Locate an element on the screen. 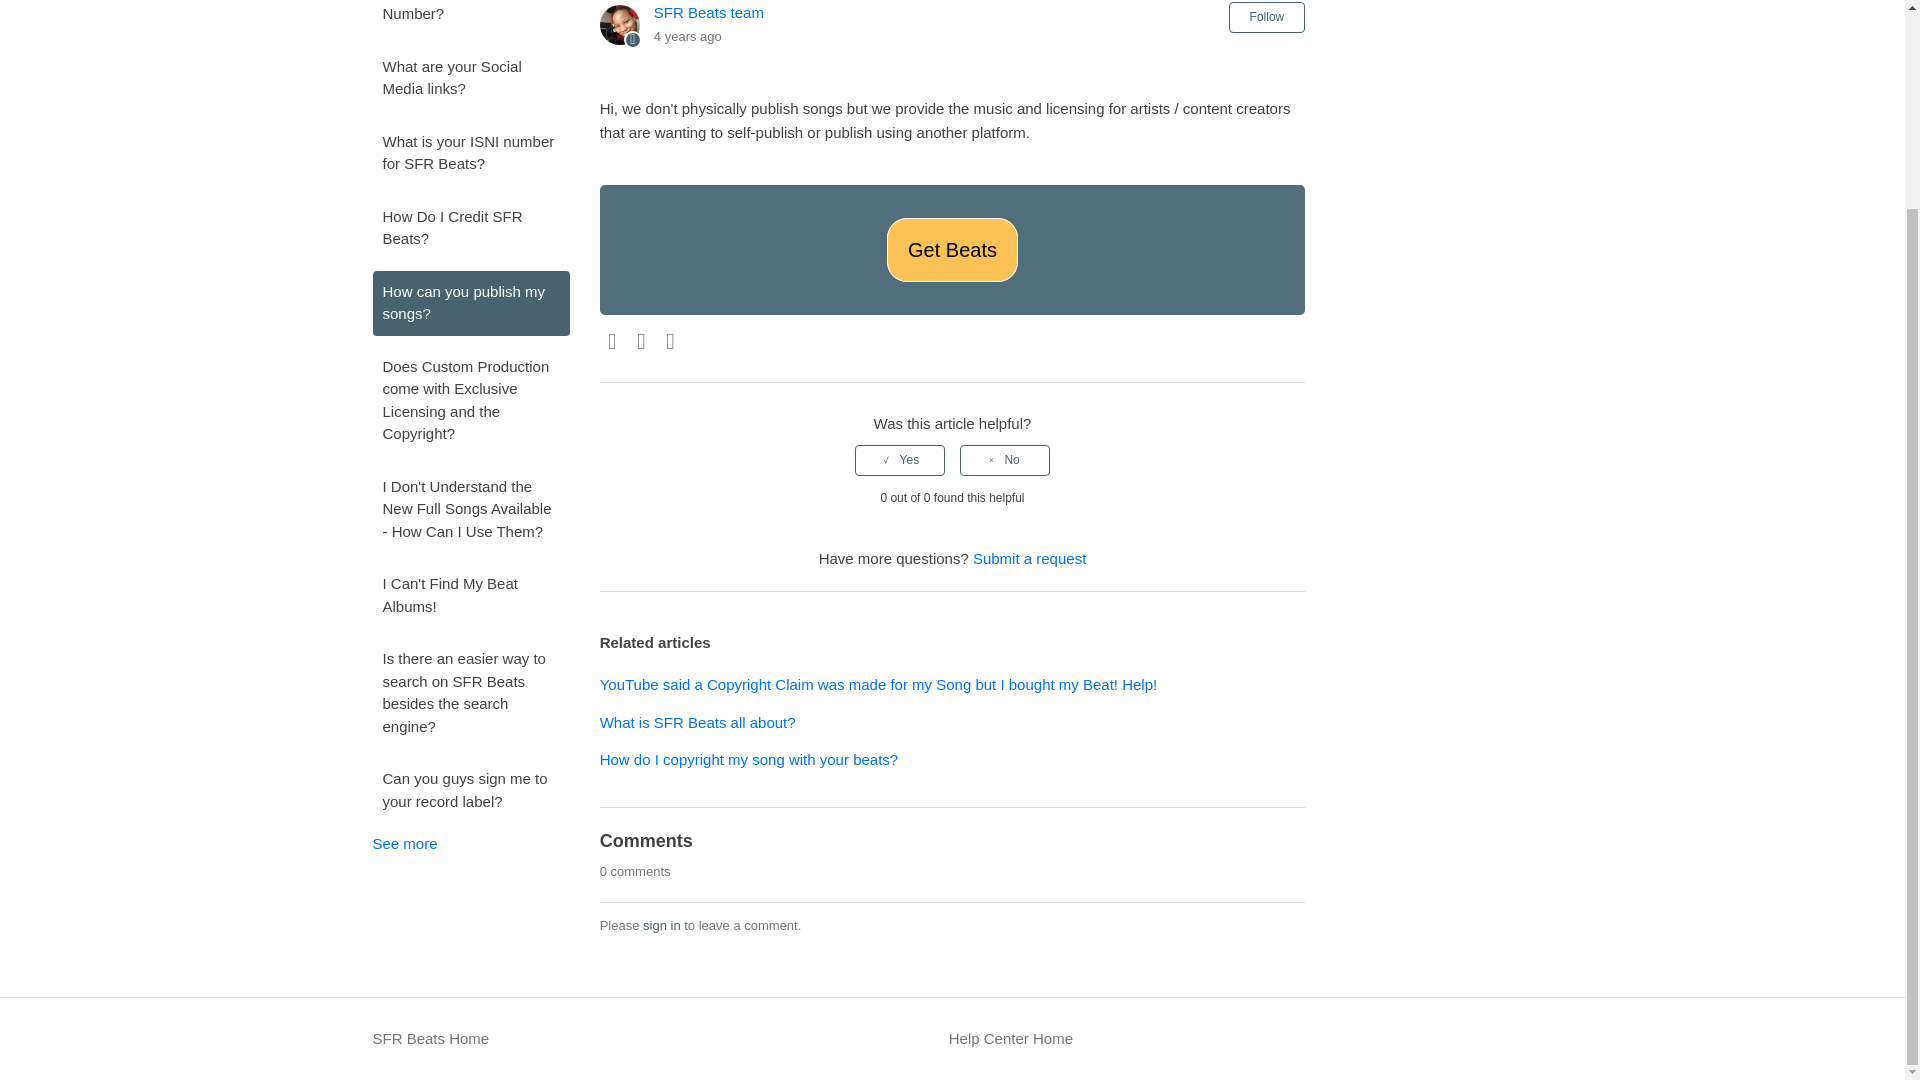 Image resolution: width=1920 pixels, height=1080 pixels. Home is located at coordinates (1010, 1039).